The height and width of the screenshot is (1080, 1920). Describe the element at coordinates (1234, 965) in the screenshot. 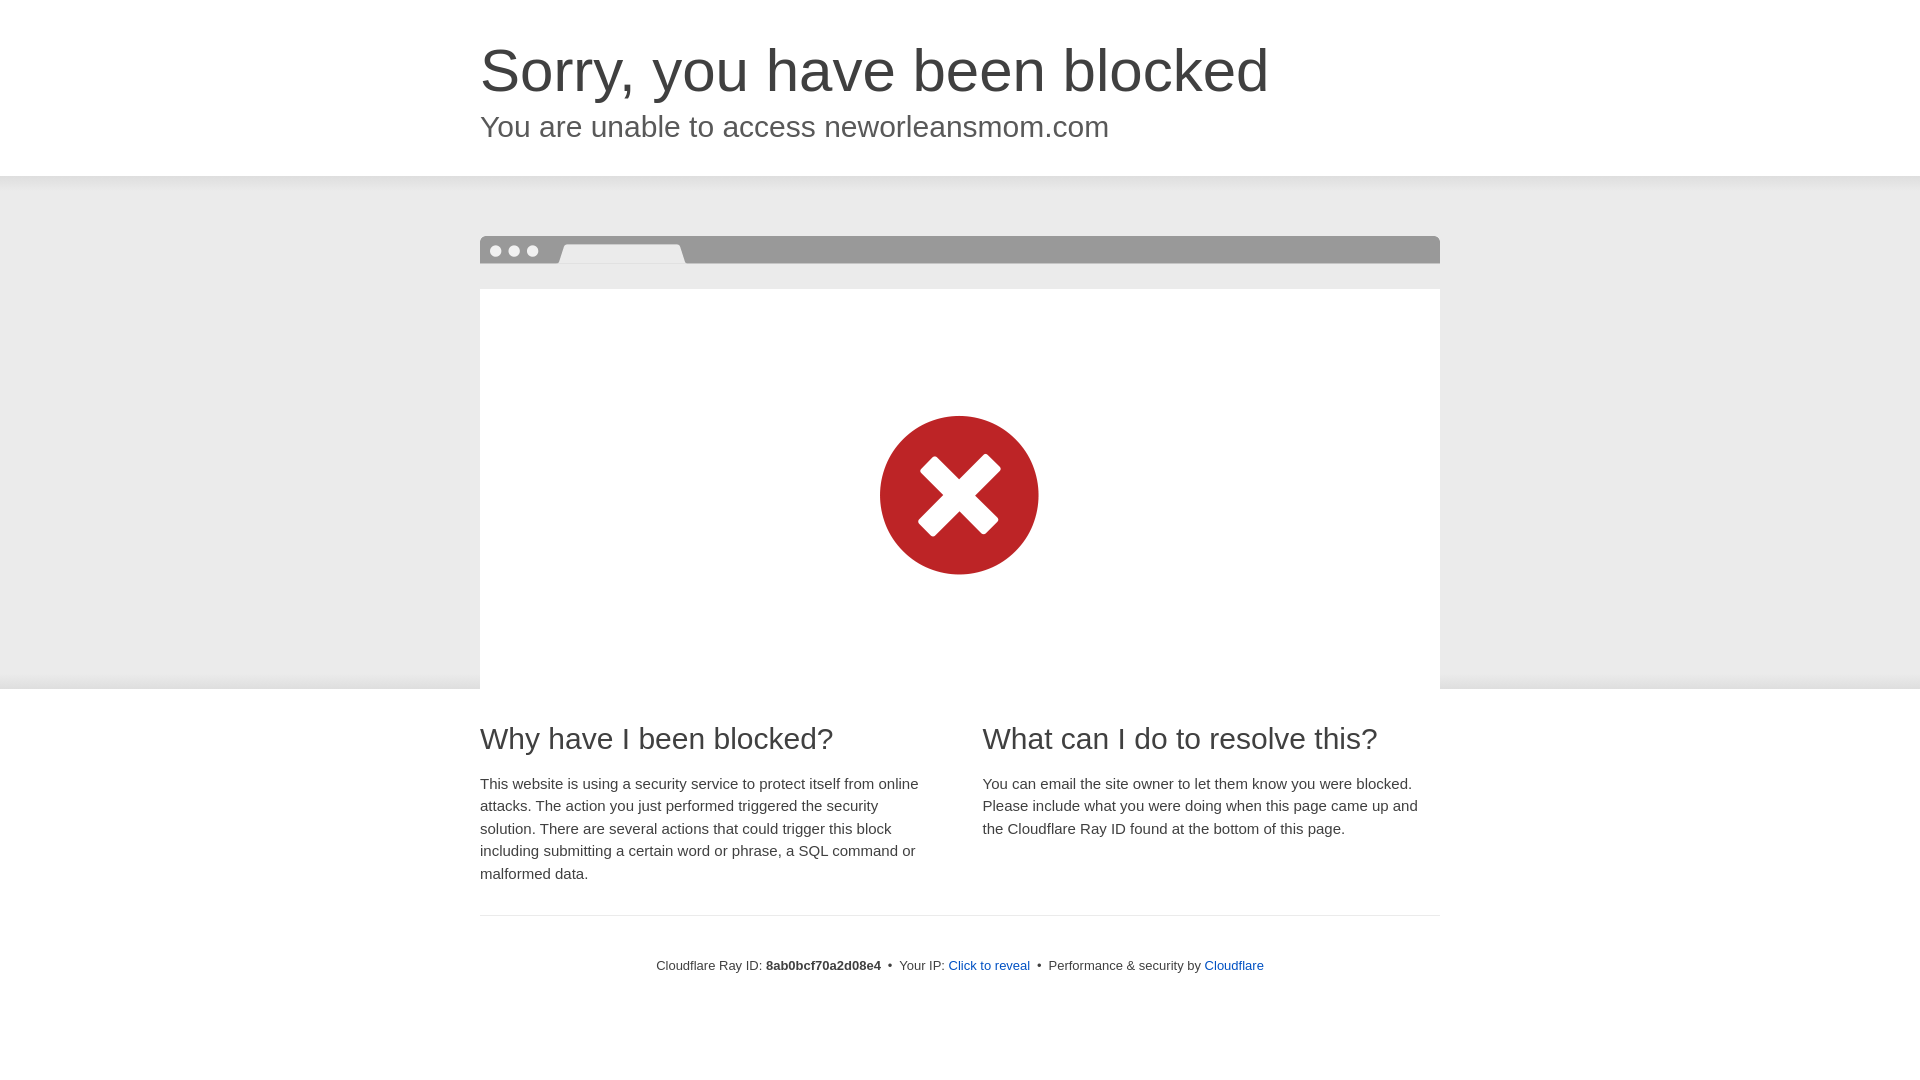

I see `Cloudflare` at that location.